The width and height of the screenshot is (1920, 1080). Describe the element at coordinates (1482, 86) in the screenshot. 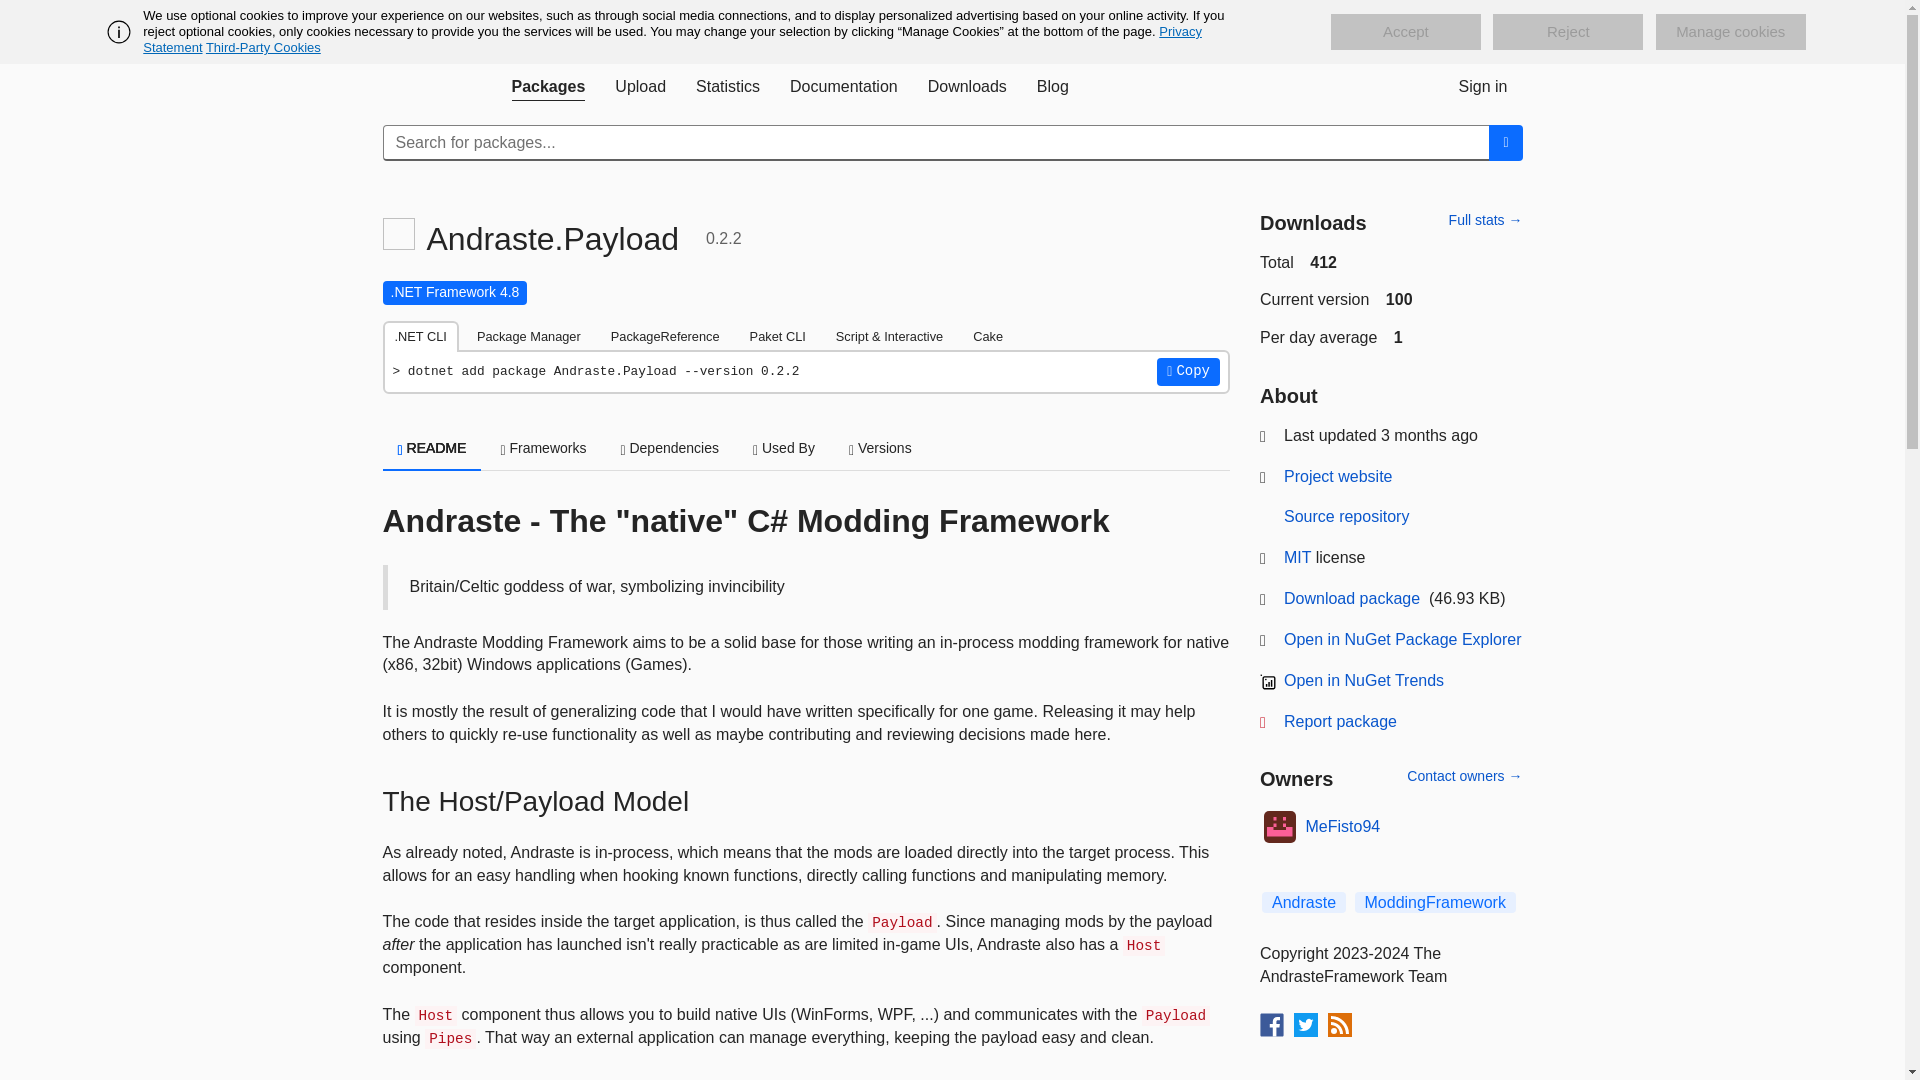

I see `Sign in` at that location.